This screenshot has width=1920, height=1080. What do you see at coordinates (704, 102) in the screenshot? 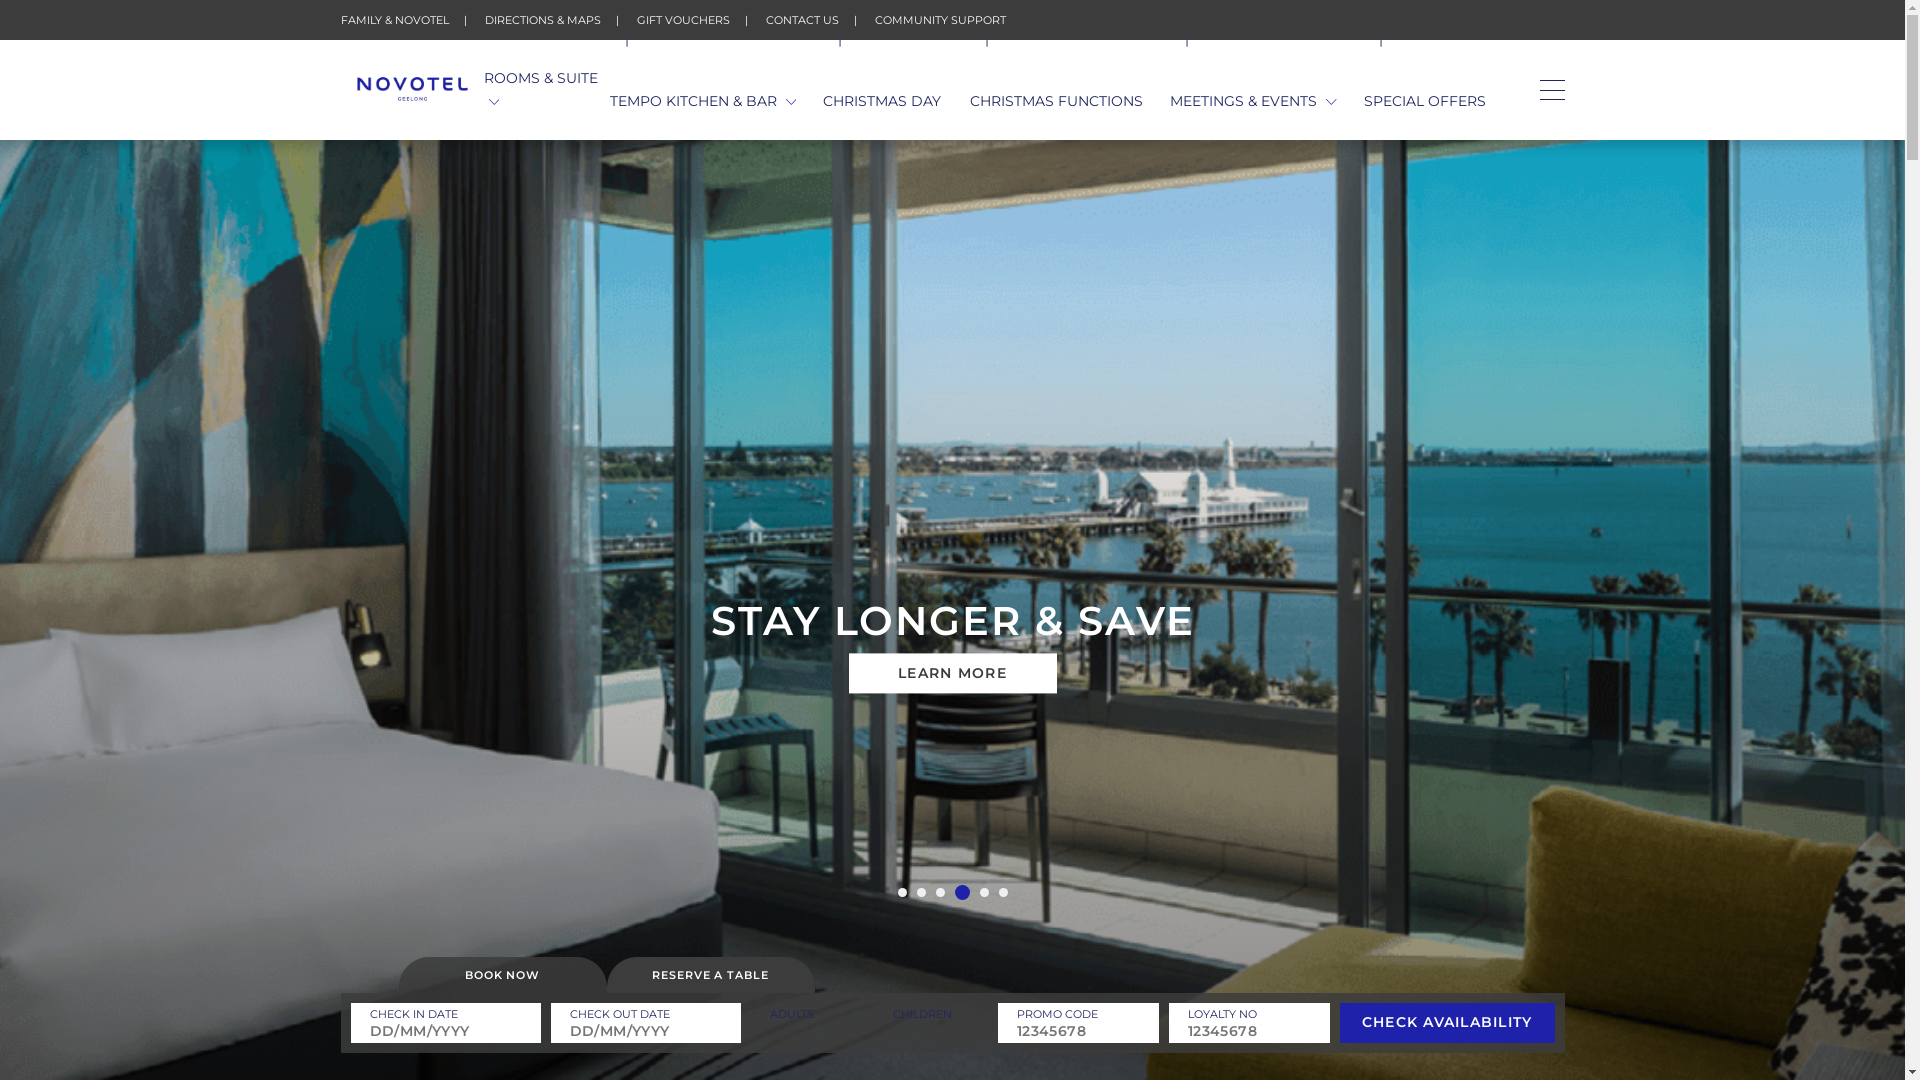
I see `TEMPO KITCHEN & BAR` at bounding box center [704, 102].